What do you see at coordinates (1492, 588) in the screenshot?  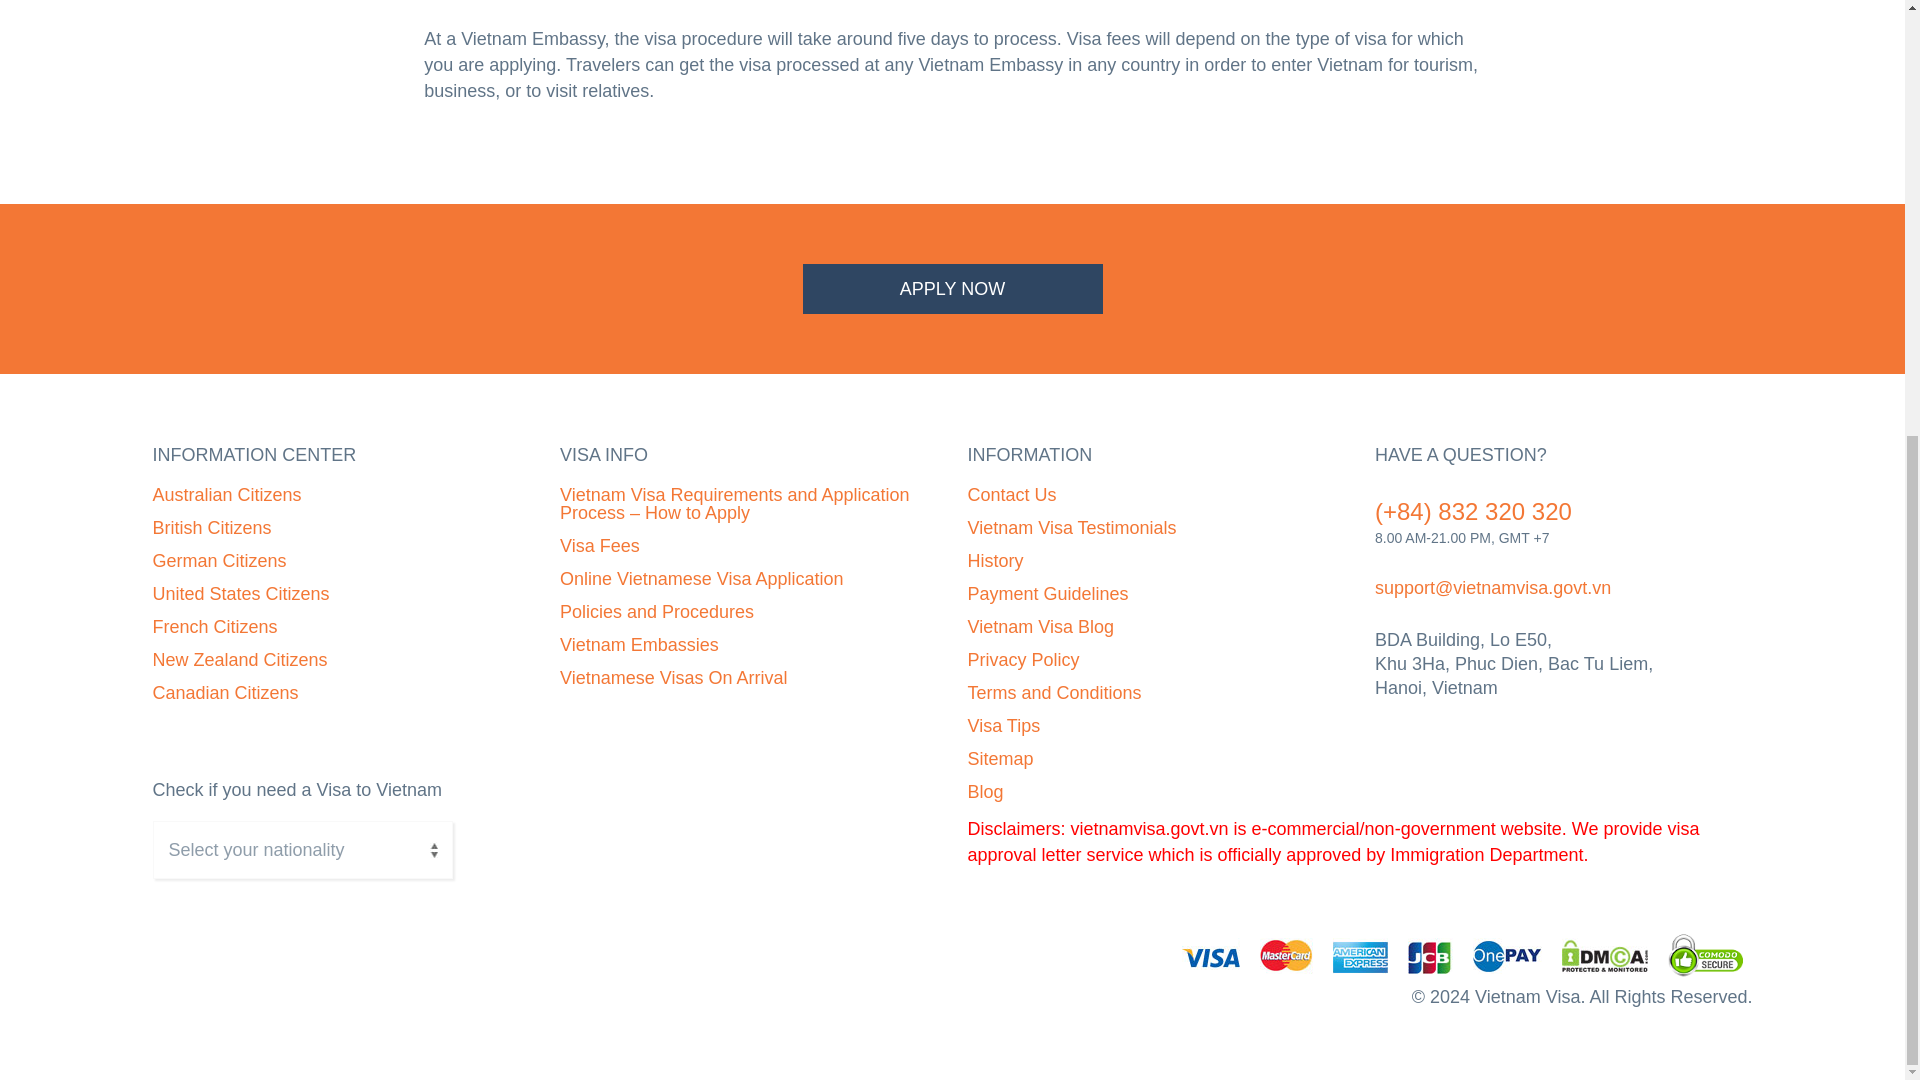 I see `Email us` at bounding box center [1492, 588].